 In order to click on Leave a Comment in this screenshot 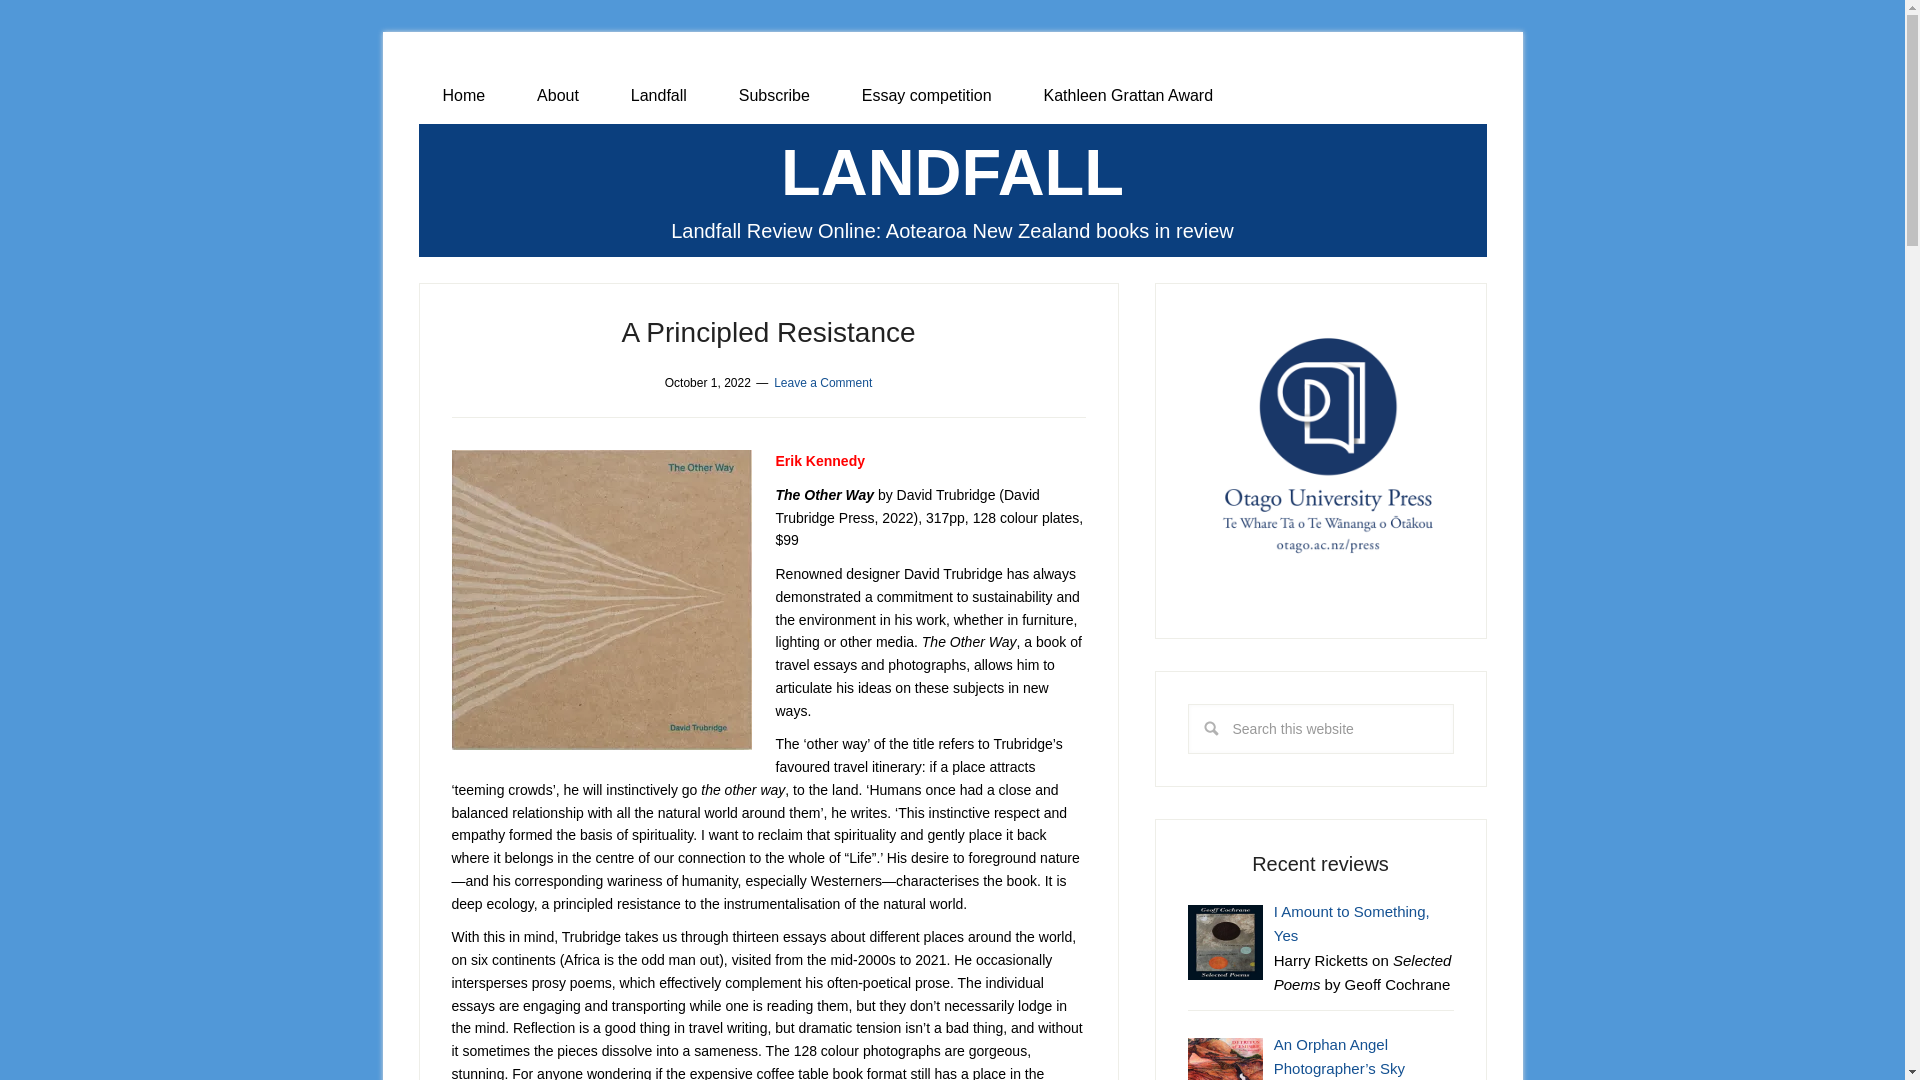, I will do `click(822, 382)`.